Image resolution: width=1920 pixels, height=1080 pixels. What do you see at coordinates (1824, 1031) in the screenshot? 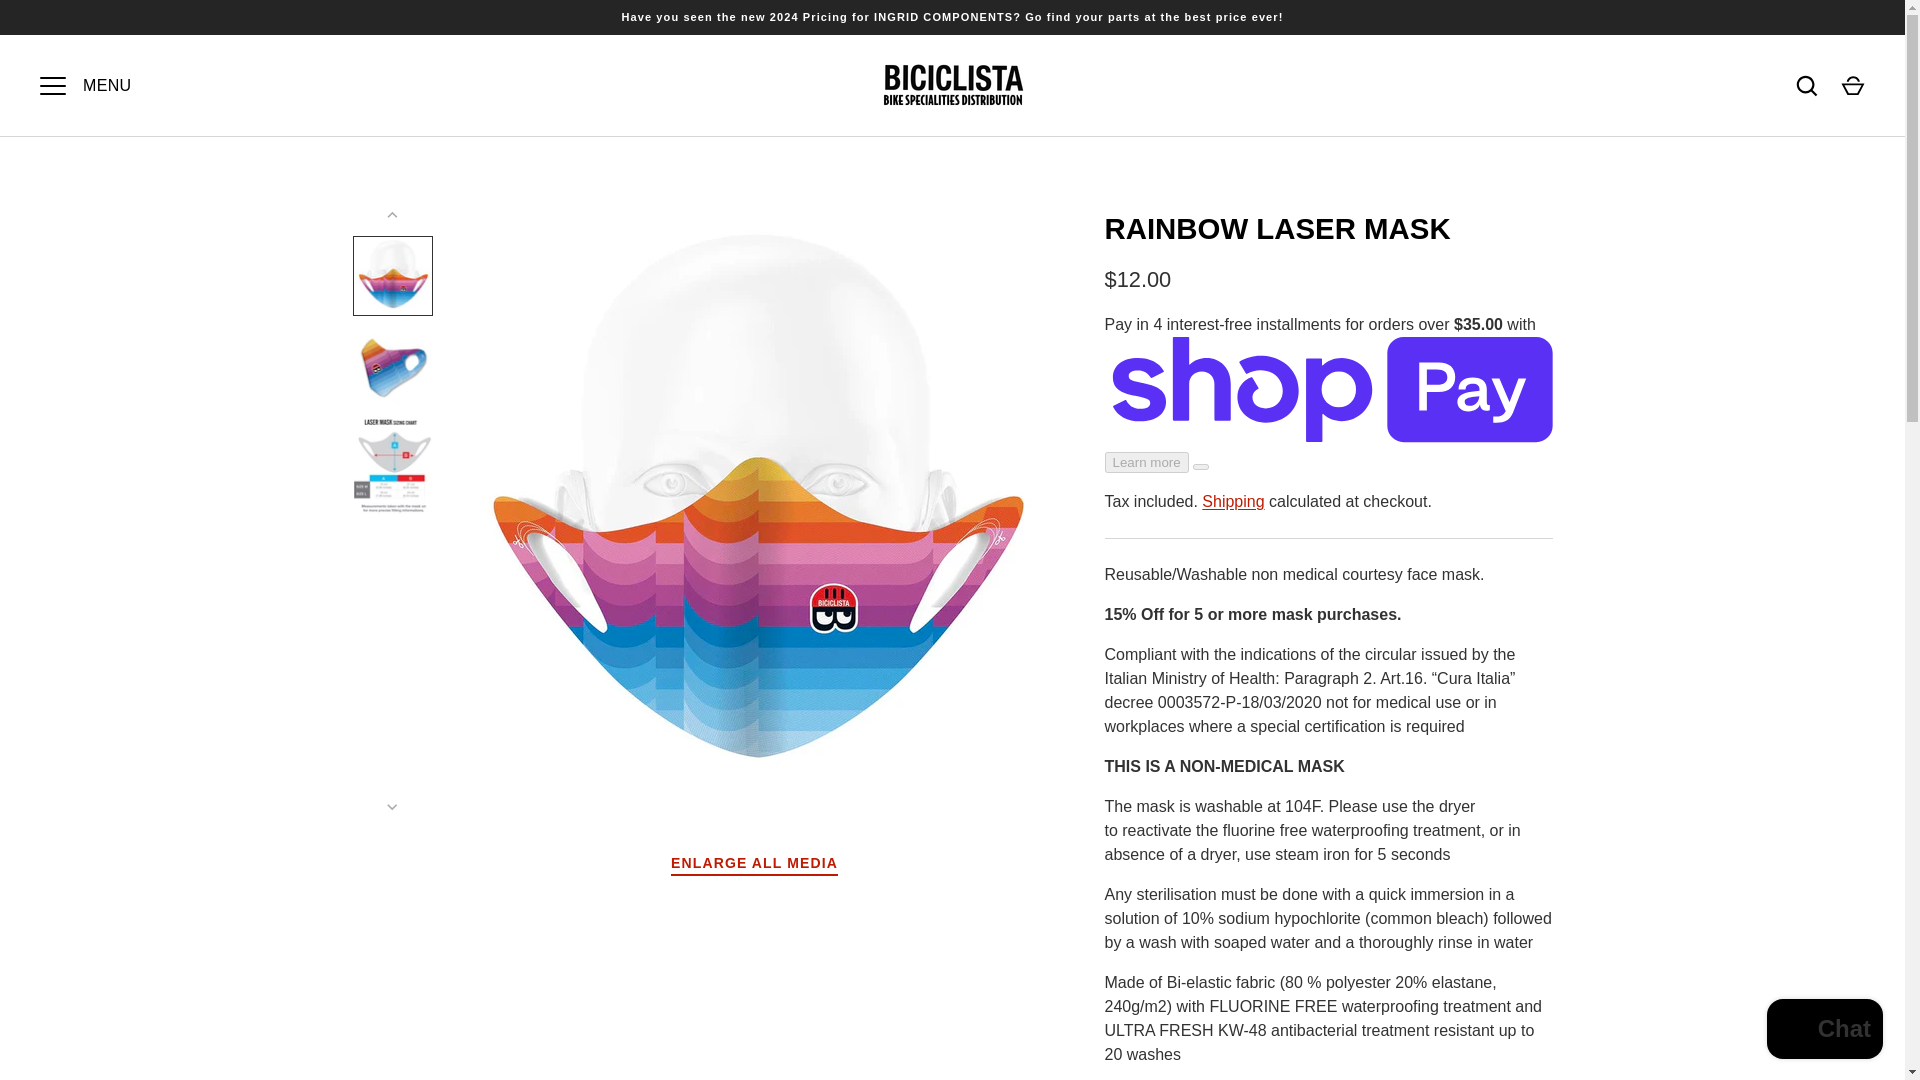
I see `Shopify online store chat` at bounding box center [1824, 1031].